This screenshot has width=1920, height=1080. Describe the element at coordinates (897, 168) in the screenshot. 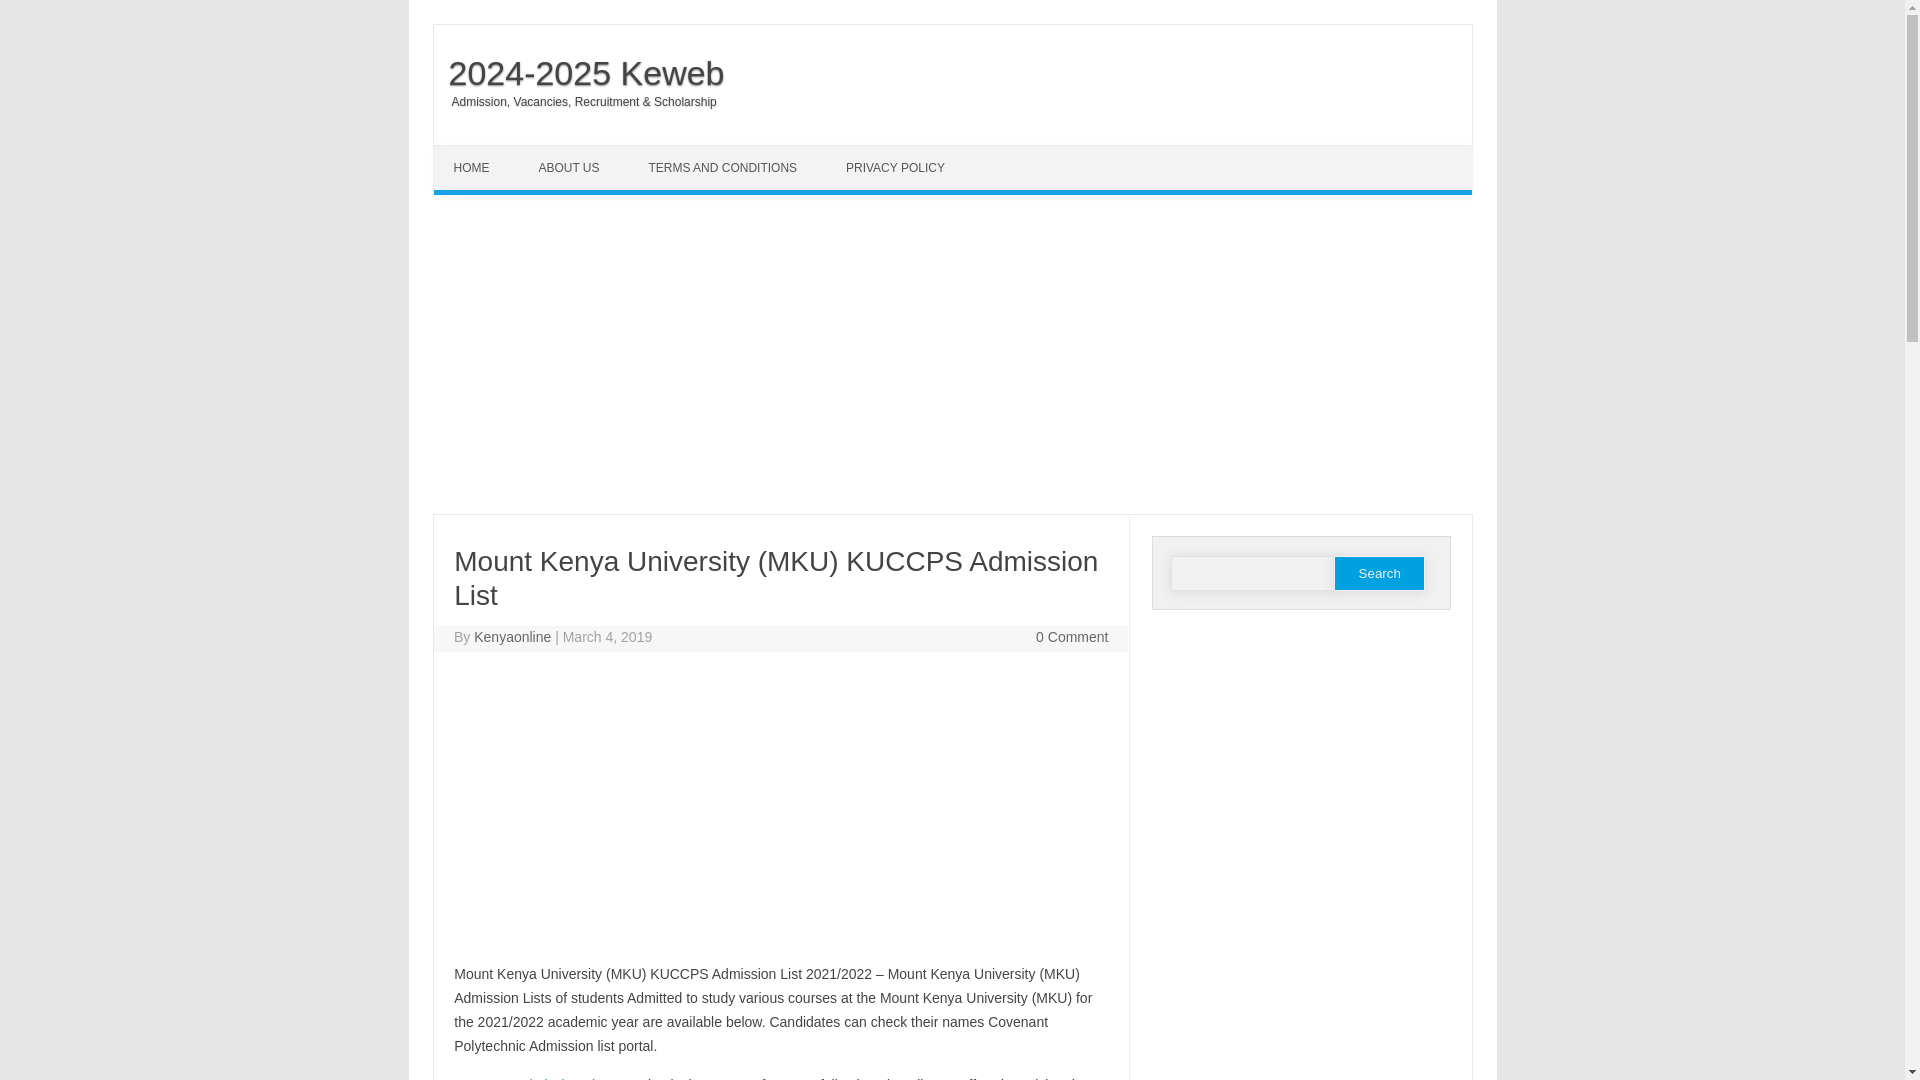

I see `PRIVACY POLICY` at that location.